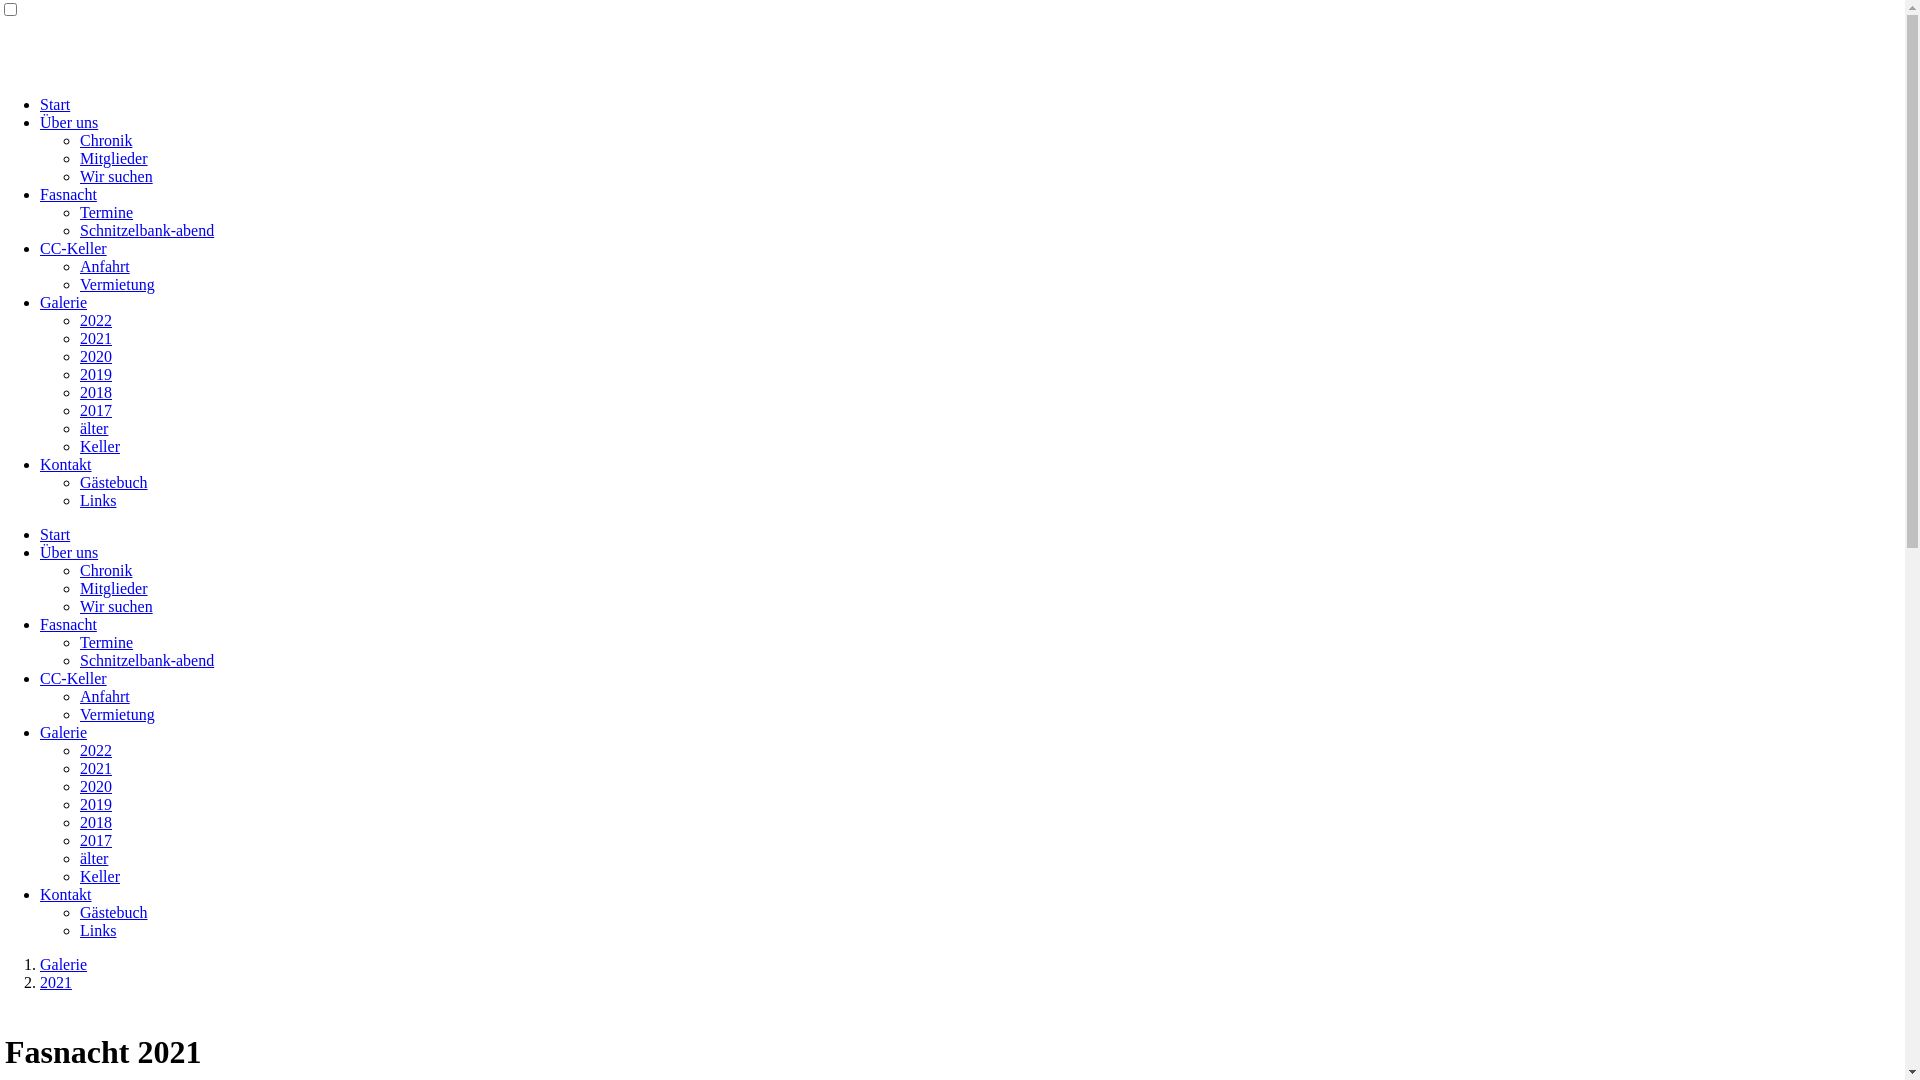  I want to click on Schnitzelbank-abend, so click(147, 660).